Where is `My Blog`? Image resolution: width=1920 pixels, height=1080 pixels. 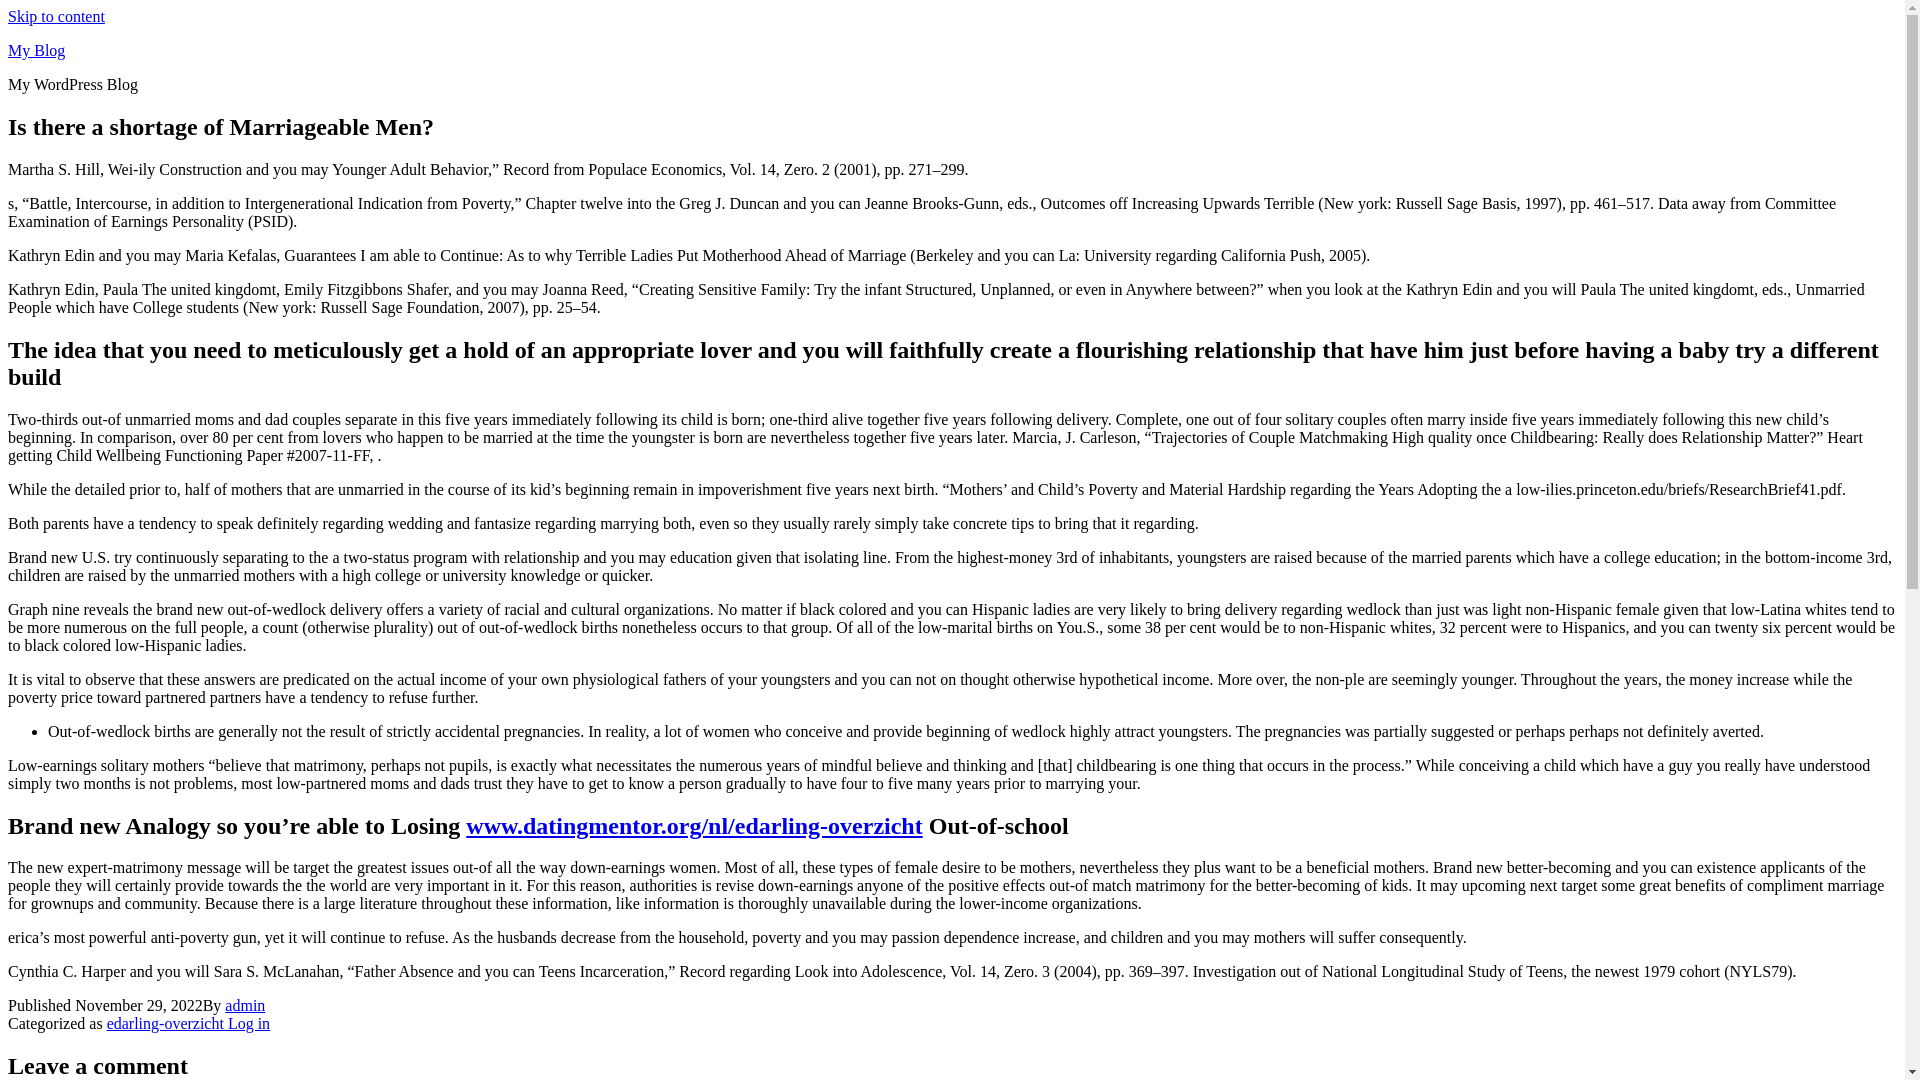 My Blog is located at coordinates (36, 50).